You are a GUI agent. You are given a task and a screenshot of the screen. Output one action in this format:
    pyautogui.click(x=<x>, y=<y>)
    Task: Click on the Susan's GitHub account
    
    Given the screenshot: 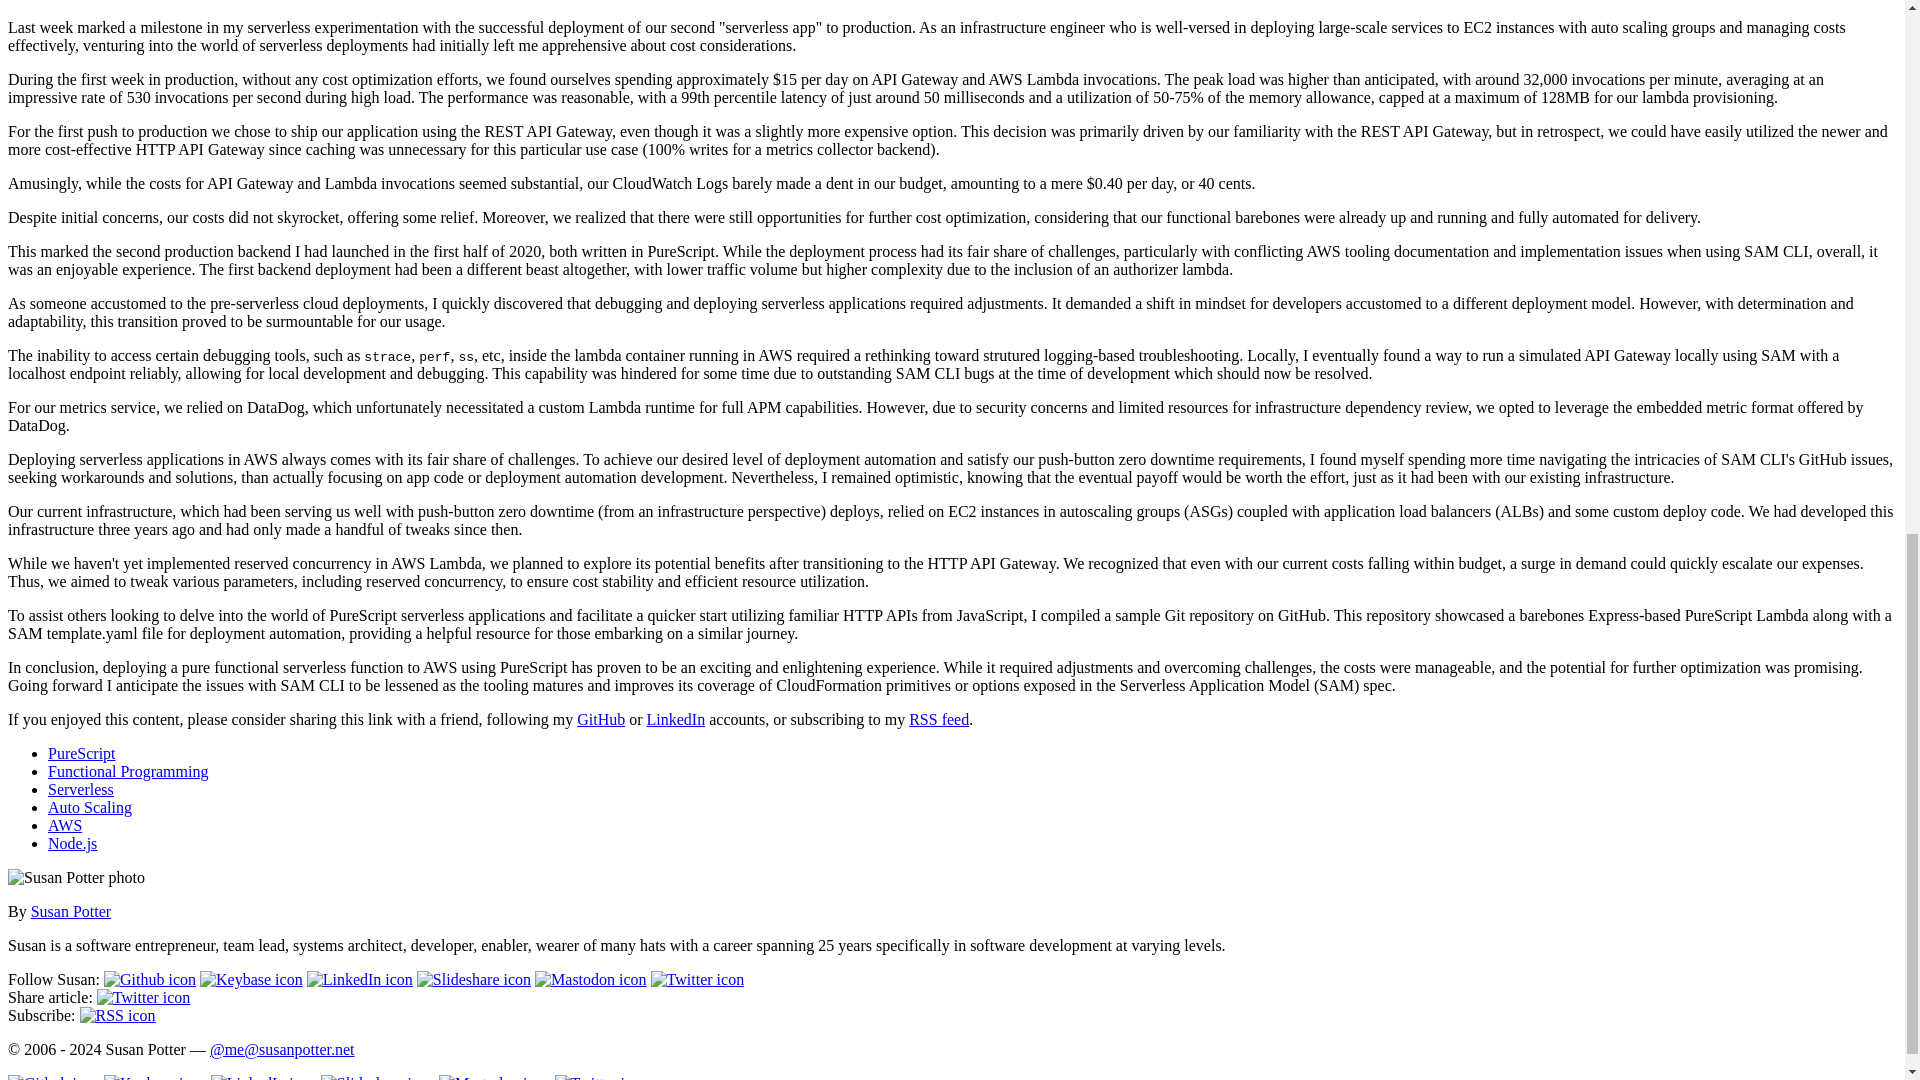 What is the action you would take?
    pyautogui.click(x=601, y=718)
    